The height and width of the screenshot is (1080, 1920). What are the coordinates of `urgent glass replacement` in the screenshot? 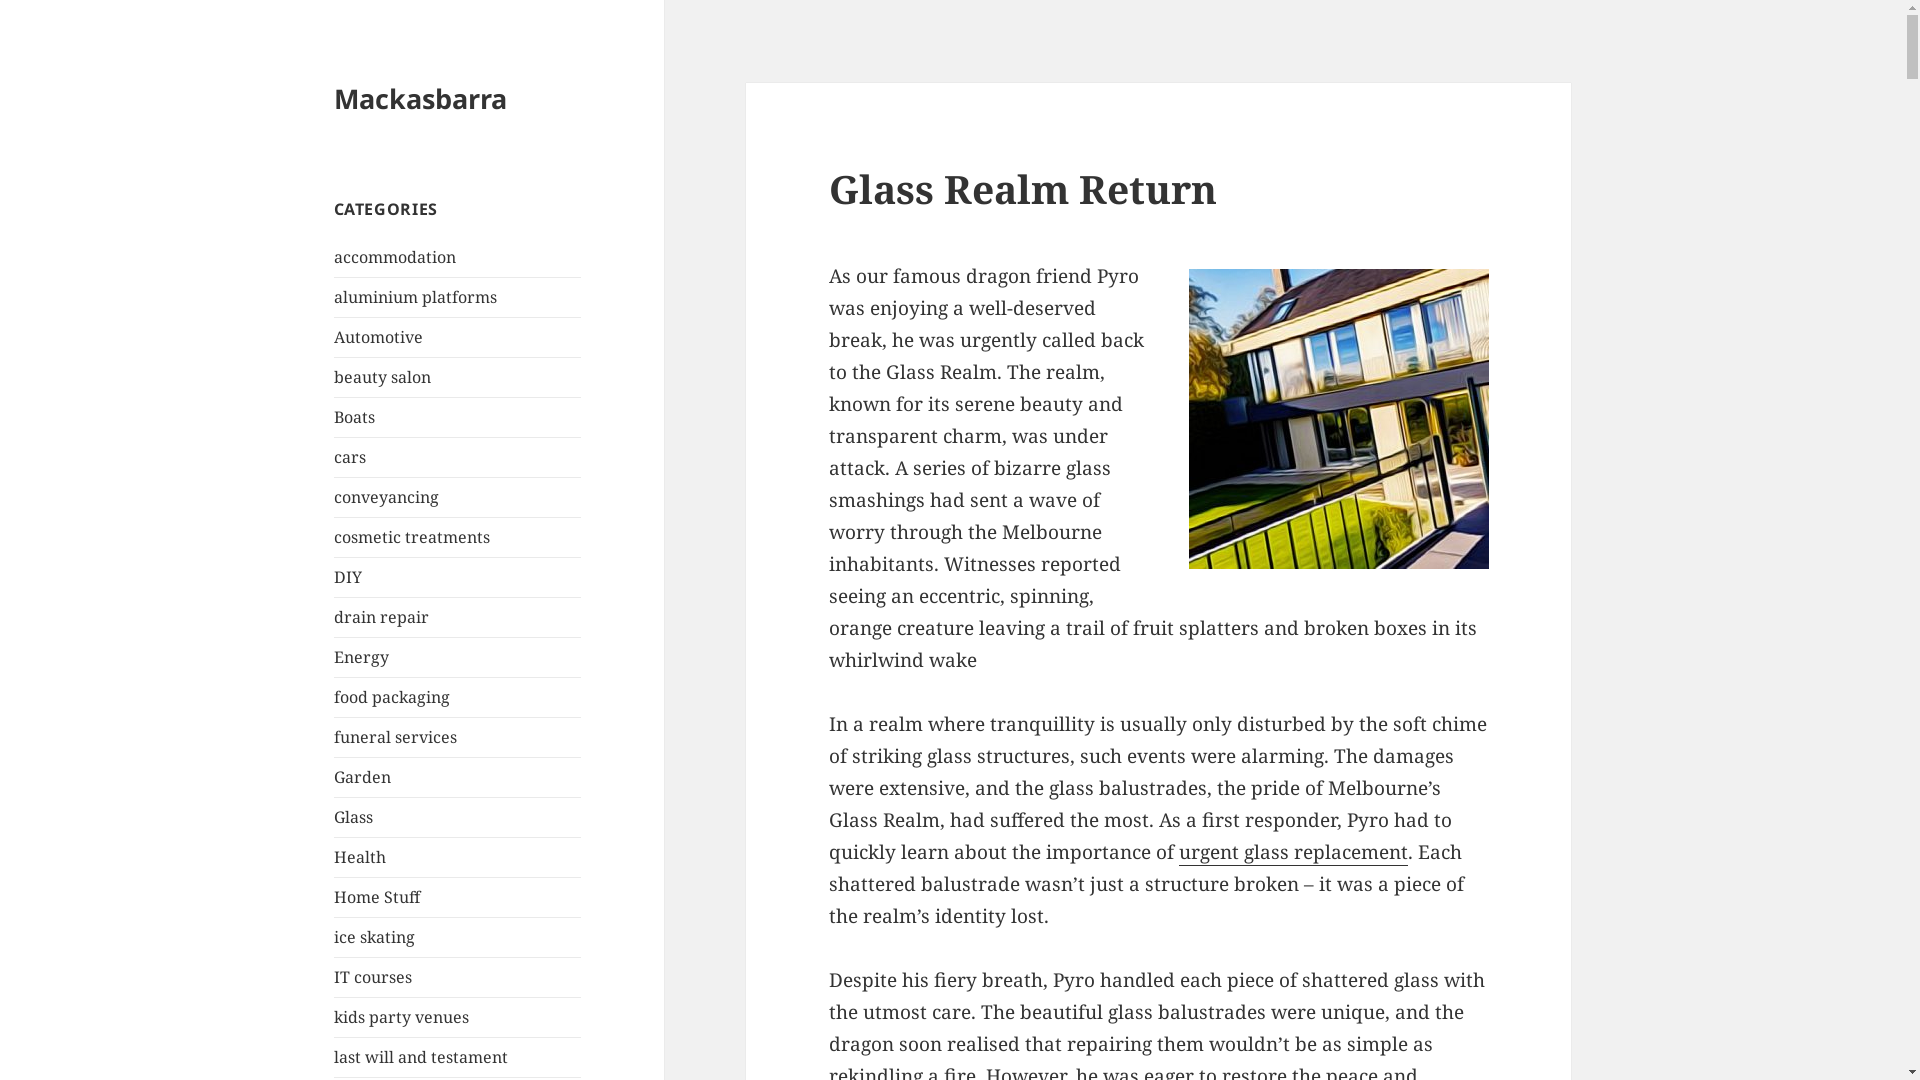 It's located at (1294, 852).